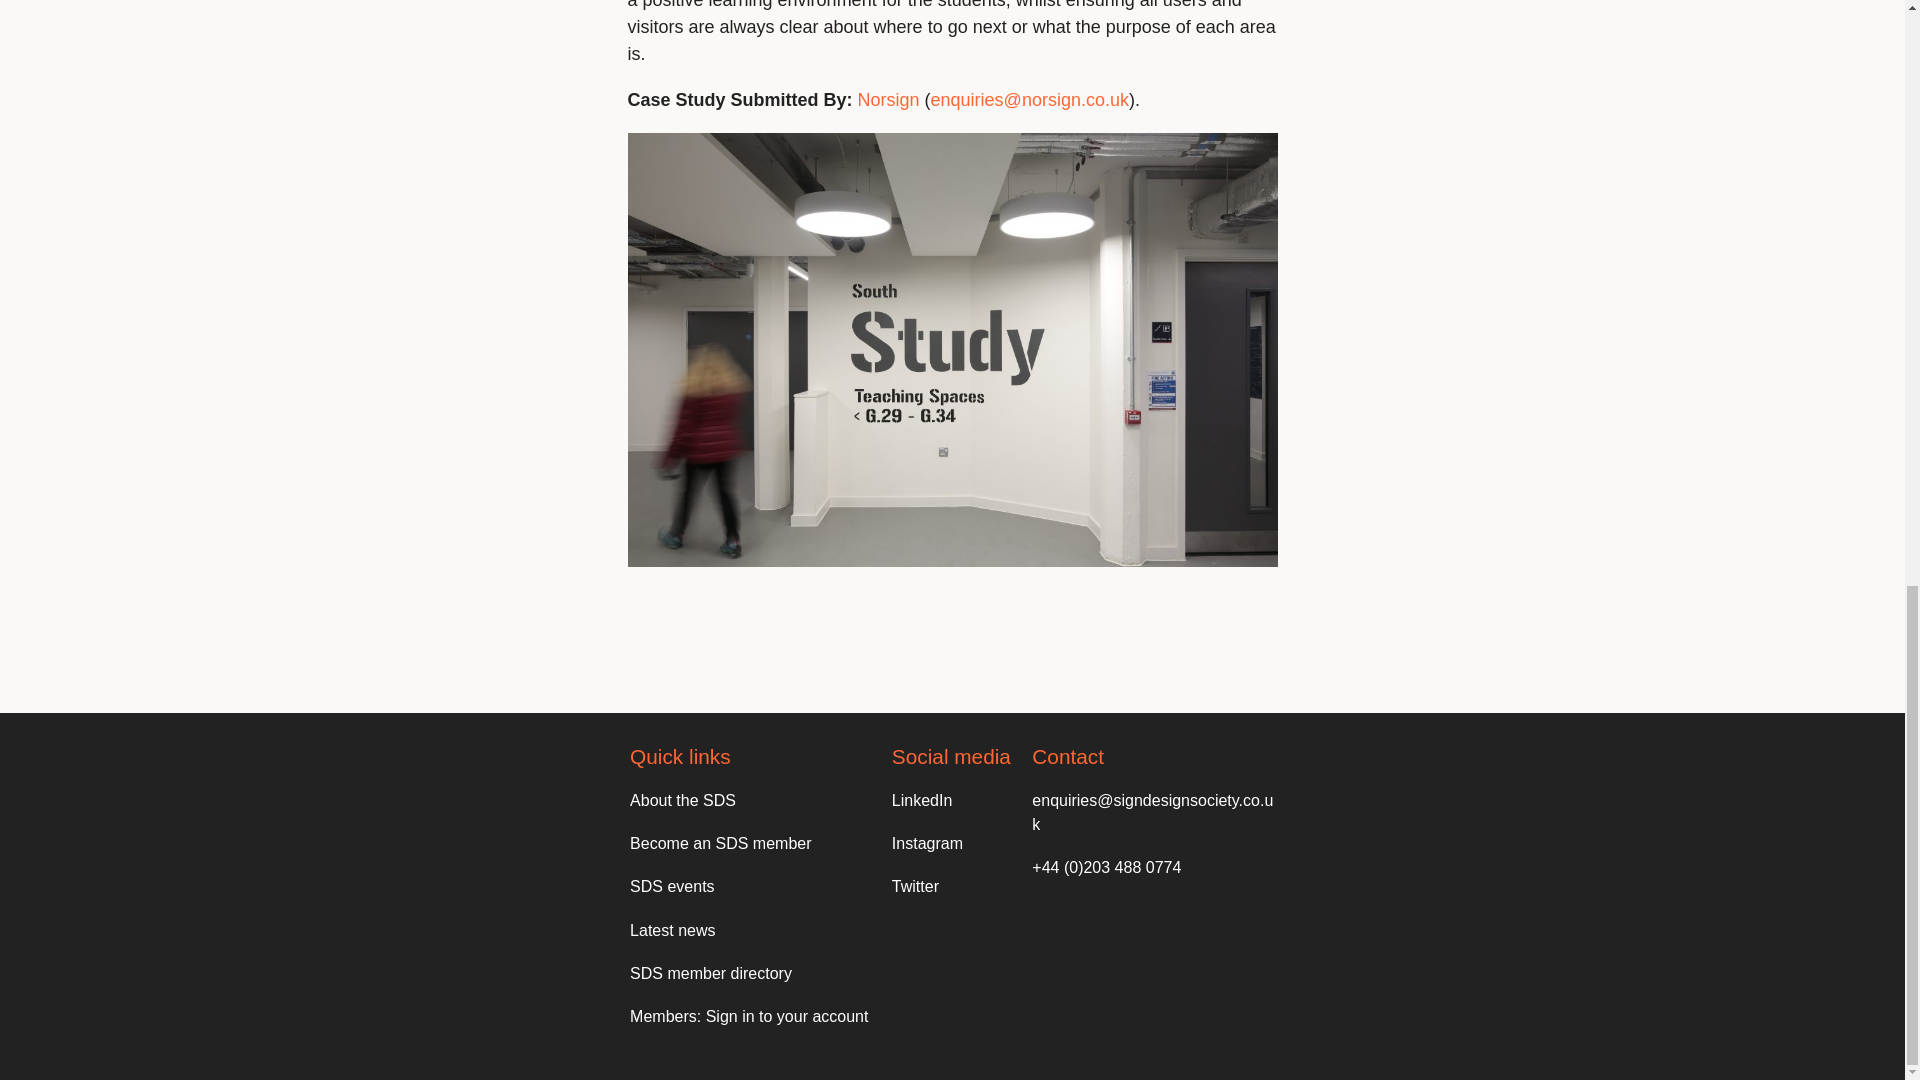 The height and width of the screenshot is (1080, 1920). I want to click on Become an SDS member, so click(720, 843).